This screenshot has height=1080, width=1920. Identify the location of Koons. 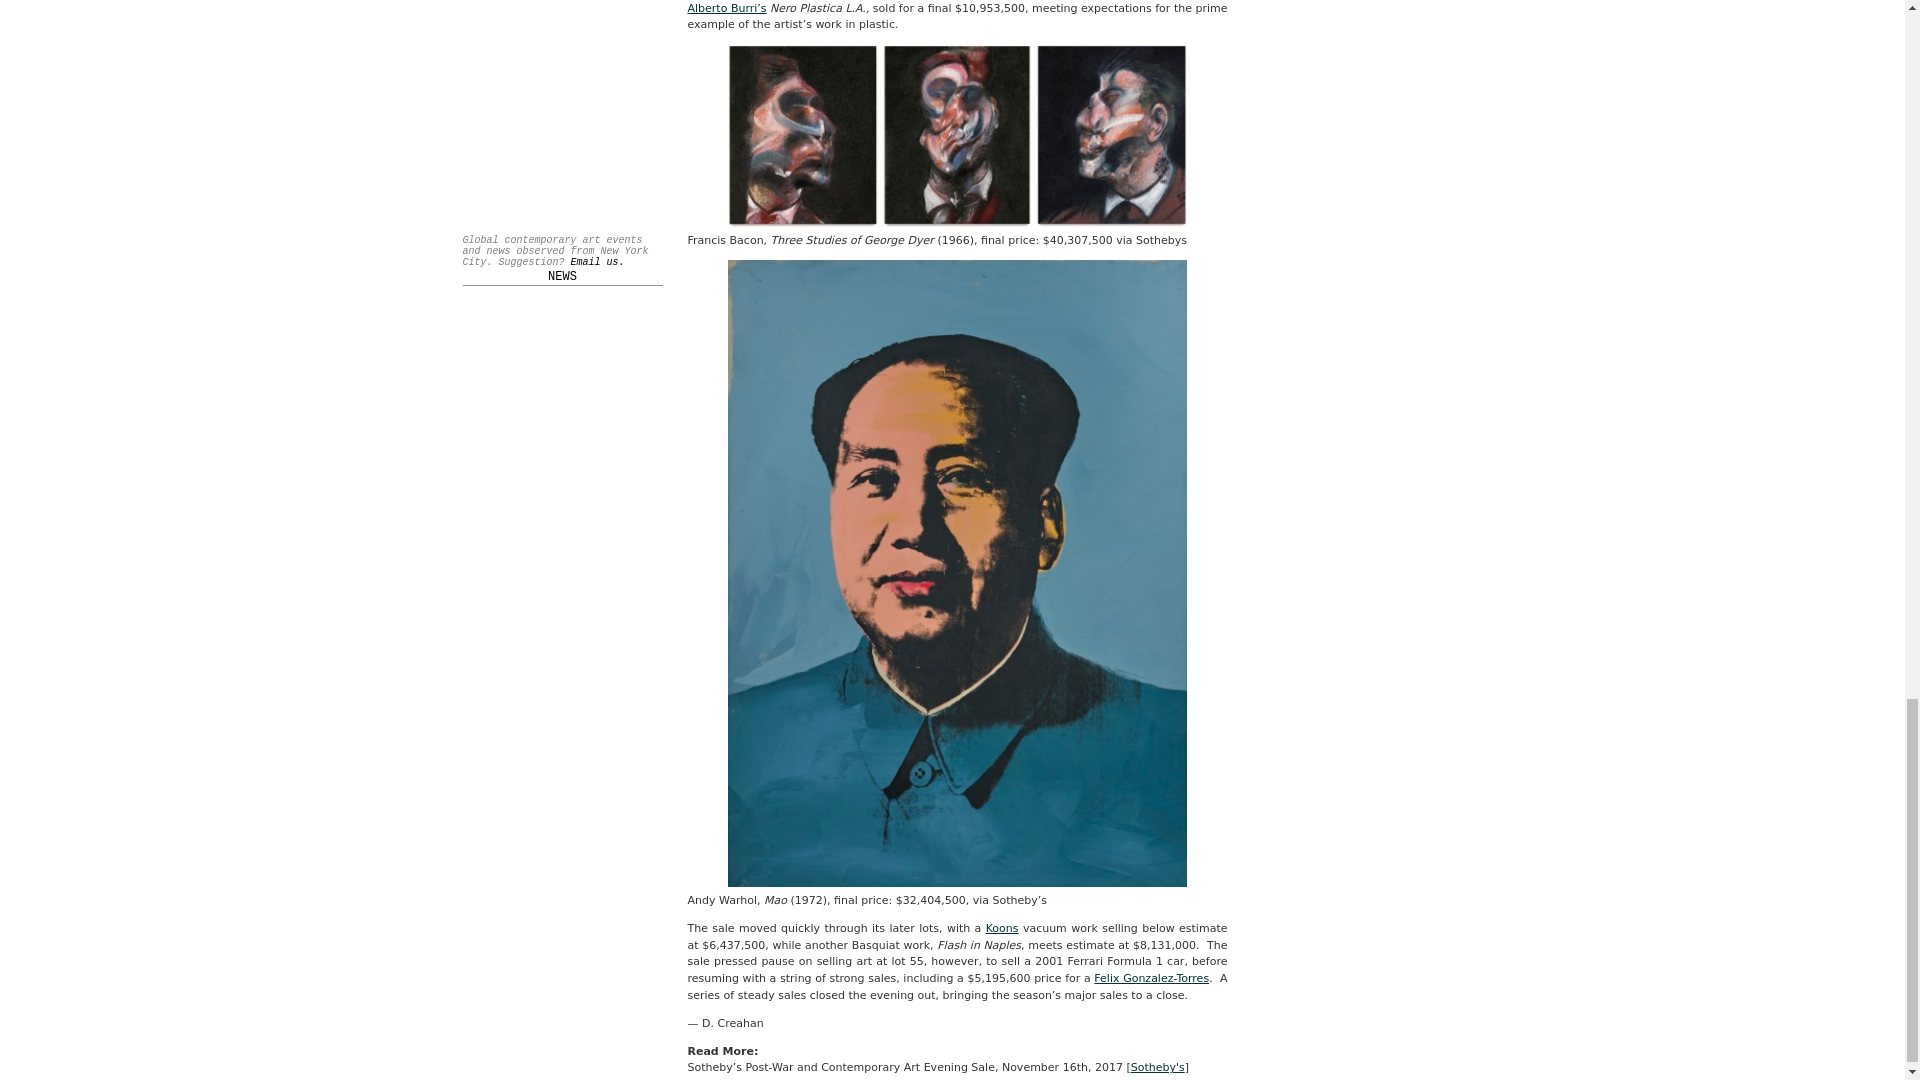
(1002, 928).